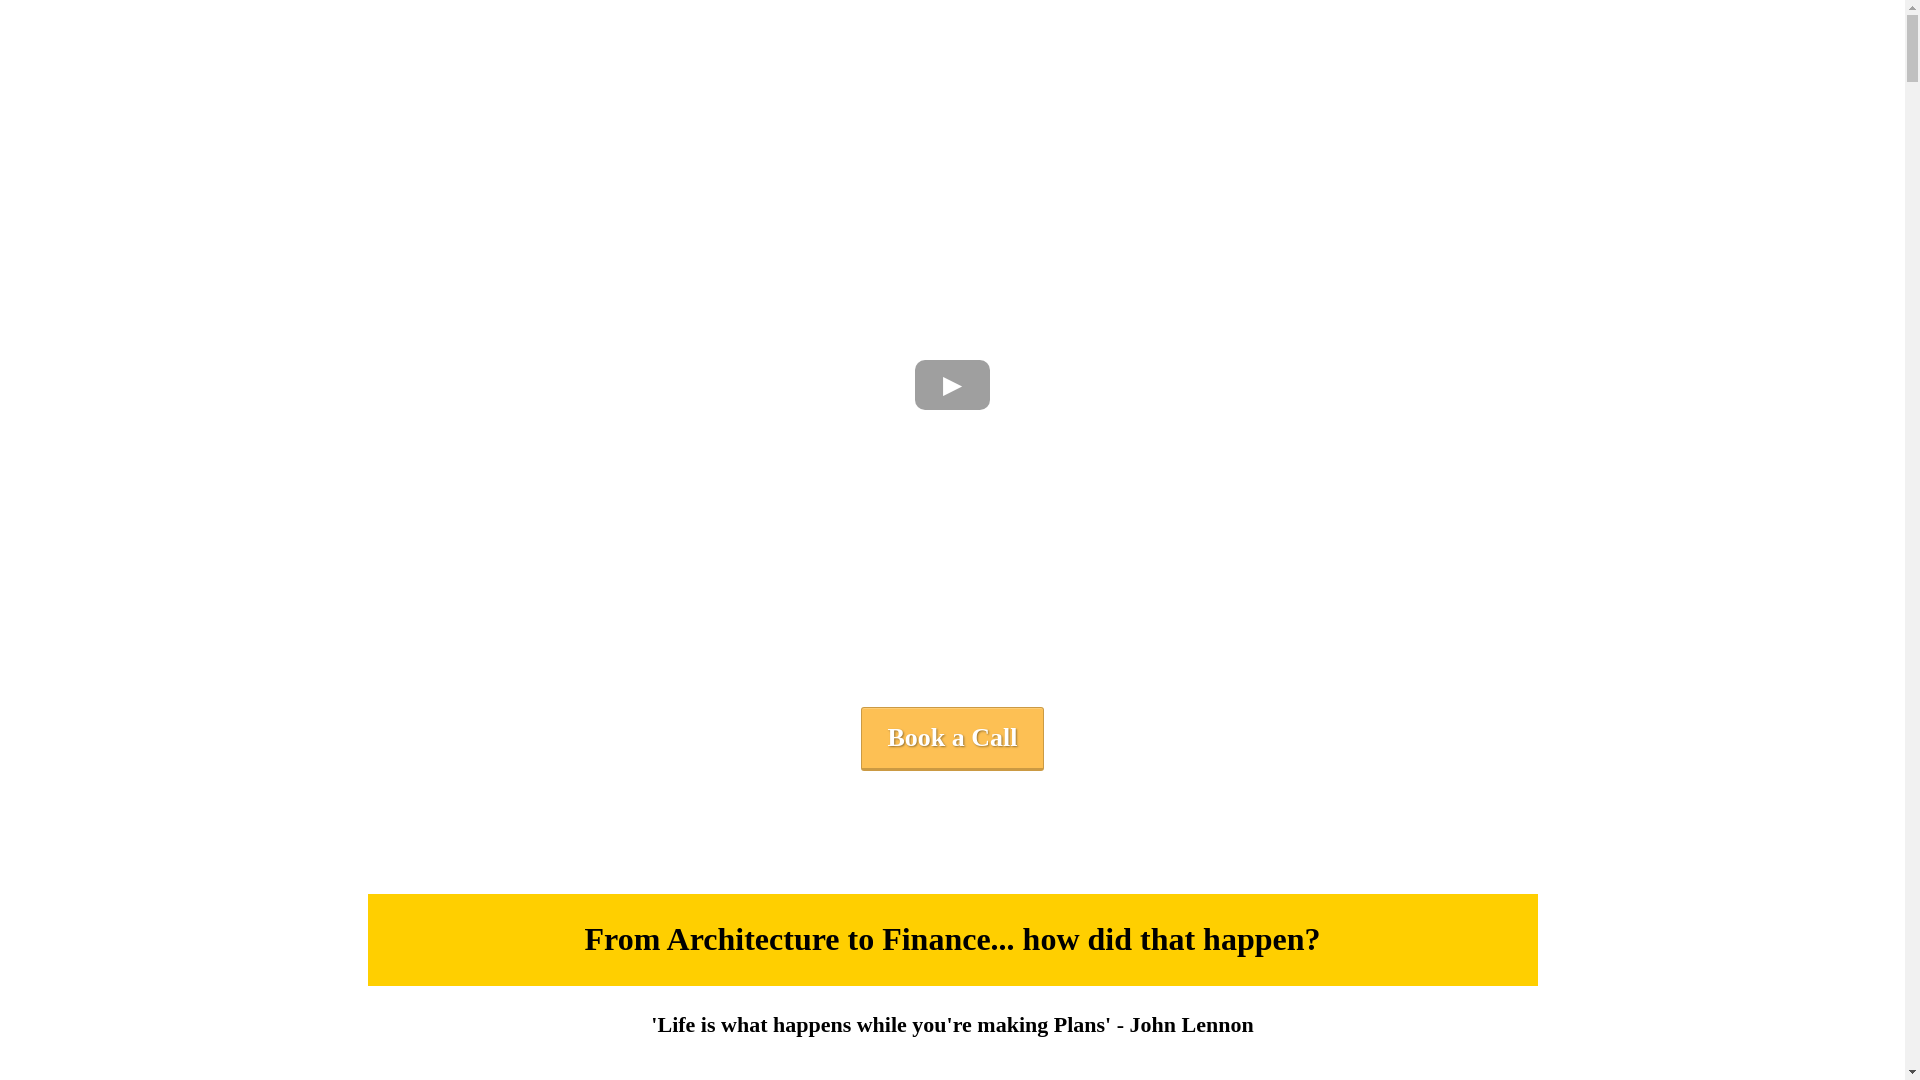 This screenshot has width=1920, height=1080. What do you see at coordinates (951, 739) in the screenshot?
I see `Book a Call` at bounding box center [951, 739].